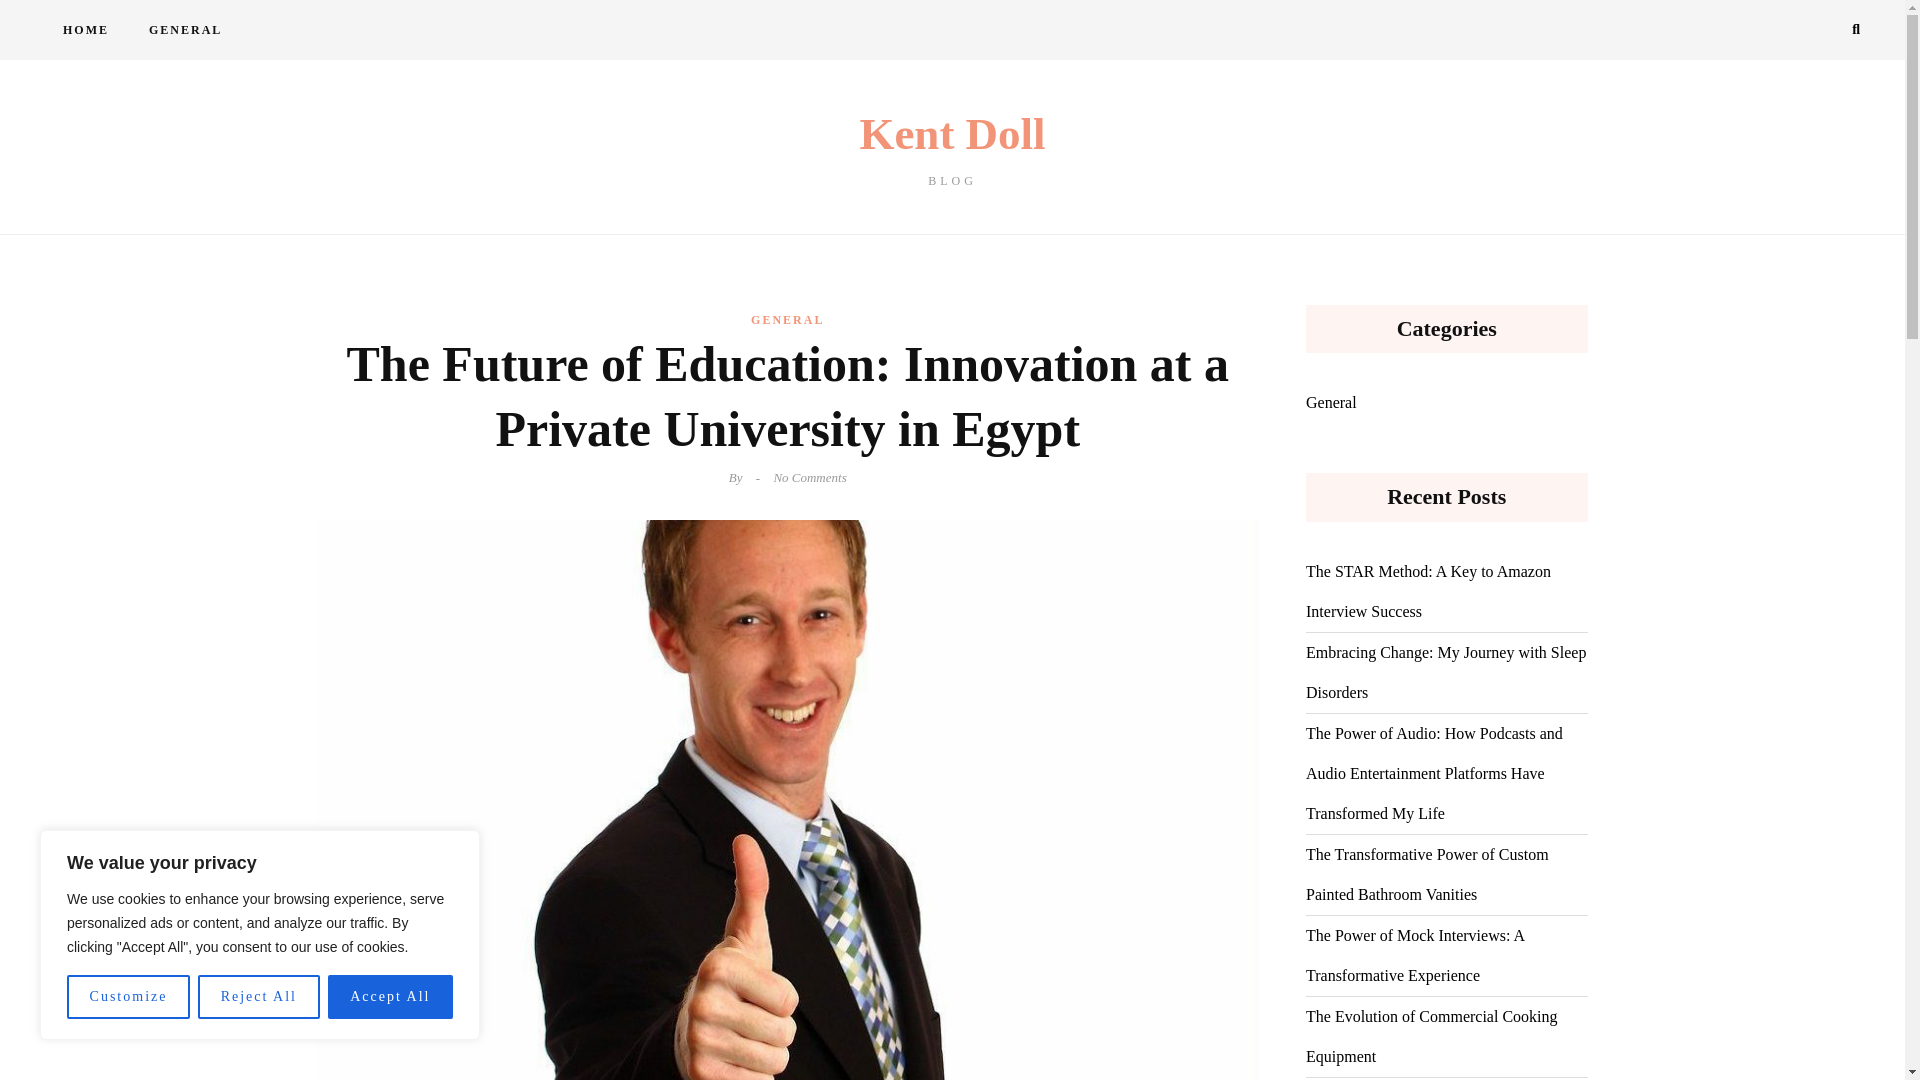 The height and width of the screenshot is (1080, 1920). I want to click on HOME, so click(258, 997).